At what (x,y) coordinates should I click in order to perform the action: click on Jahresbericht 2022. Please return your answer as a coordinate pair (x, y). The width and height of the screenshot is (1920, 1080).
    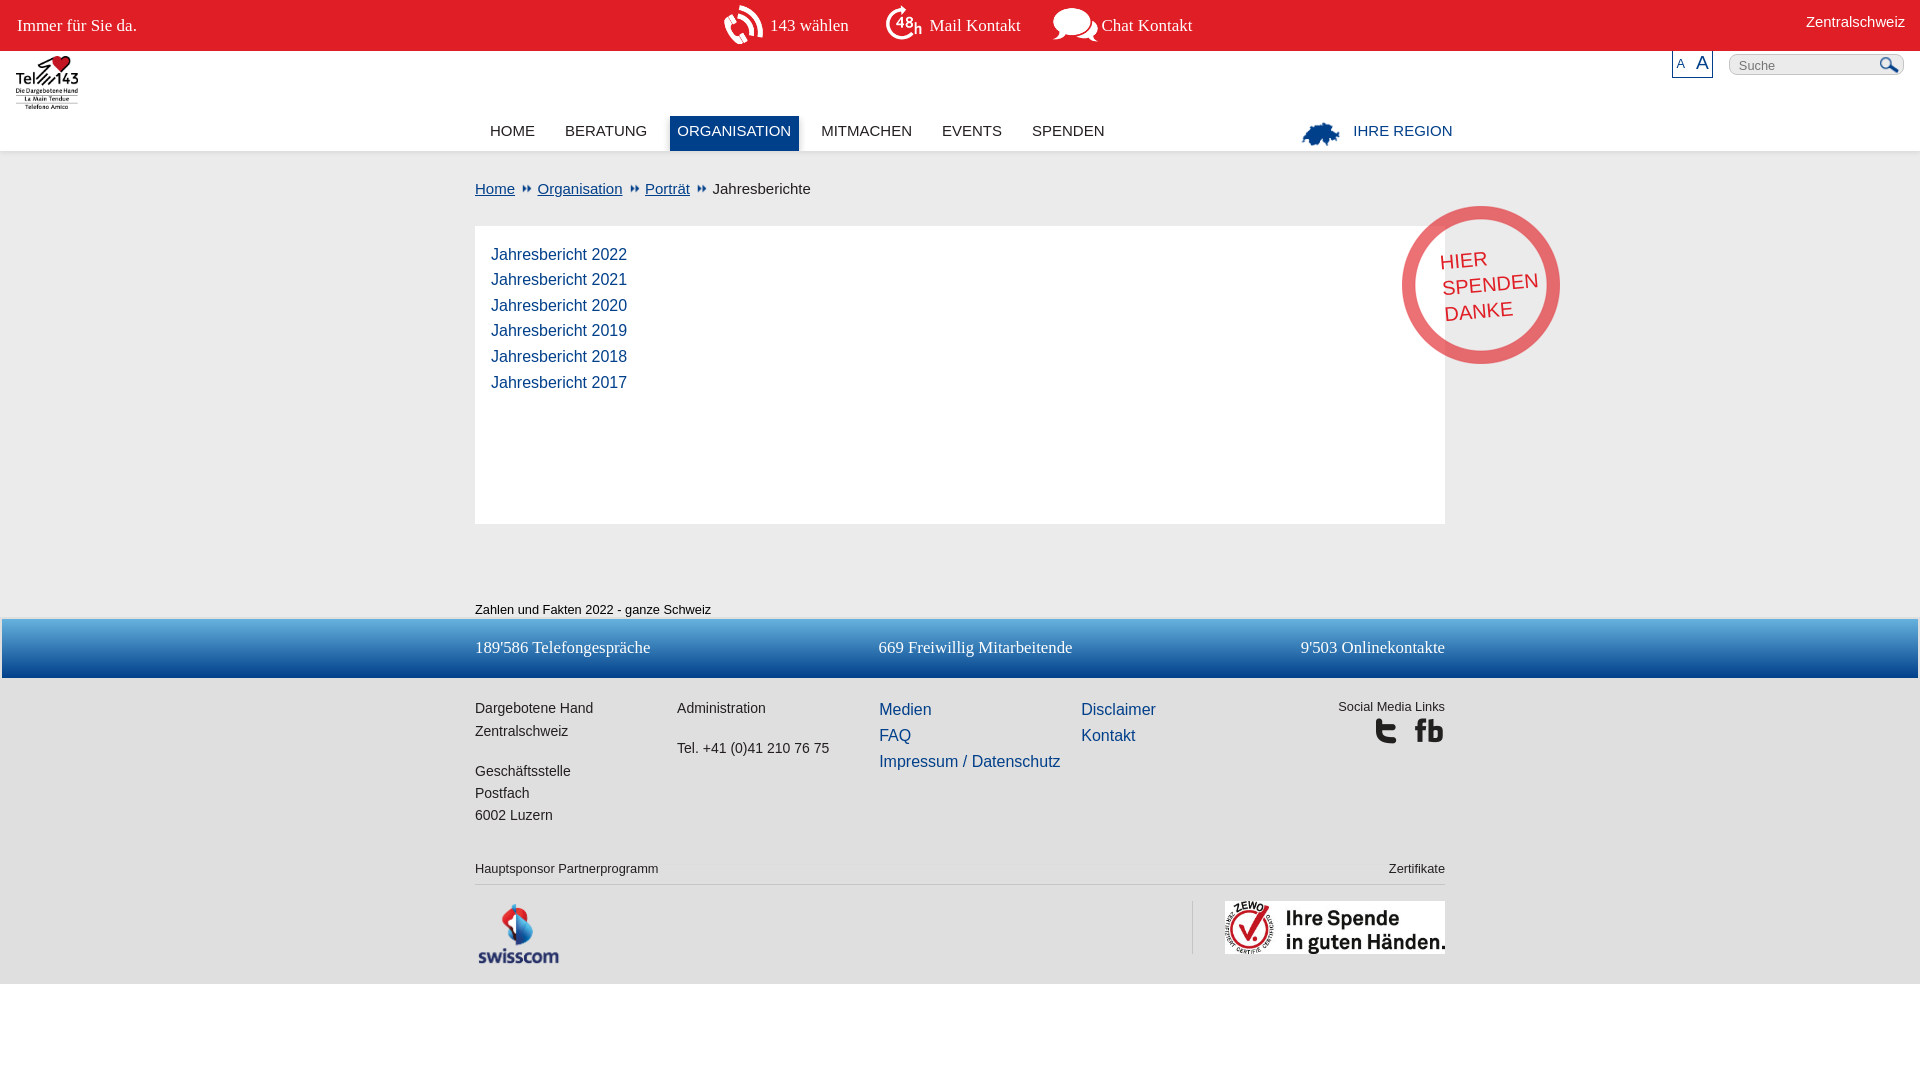
    Looking at the image, I should click on (559, 254).